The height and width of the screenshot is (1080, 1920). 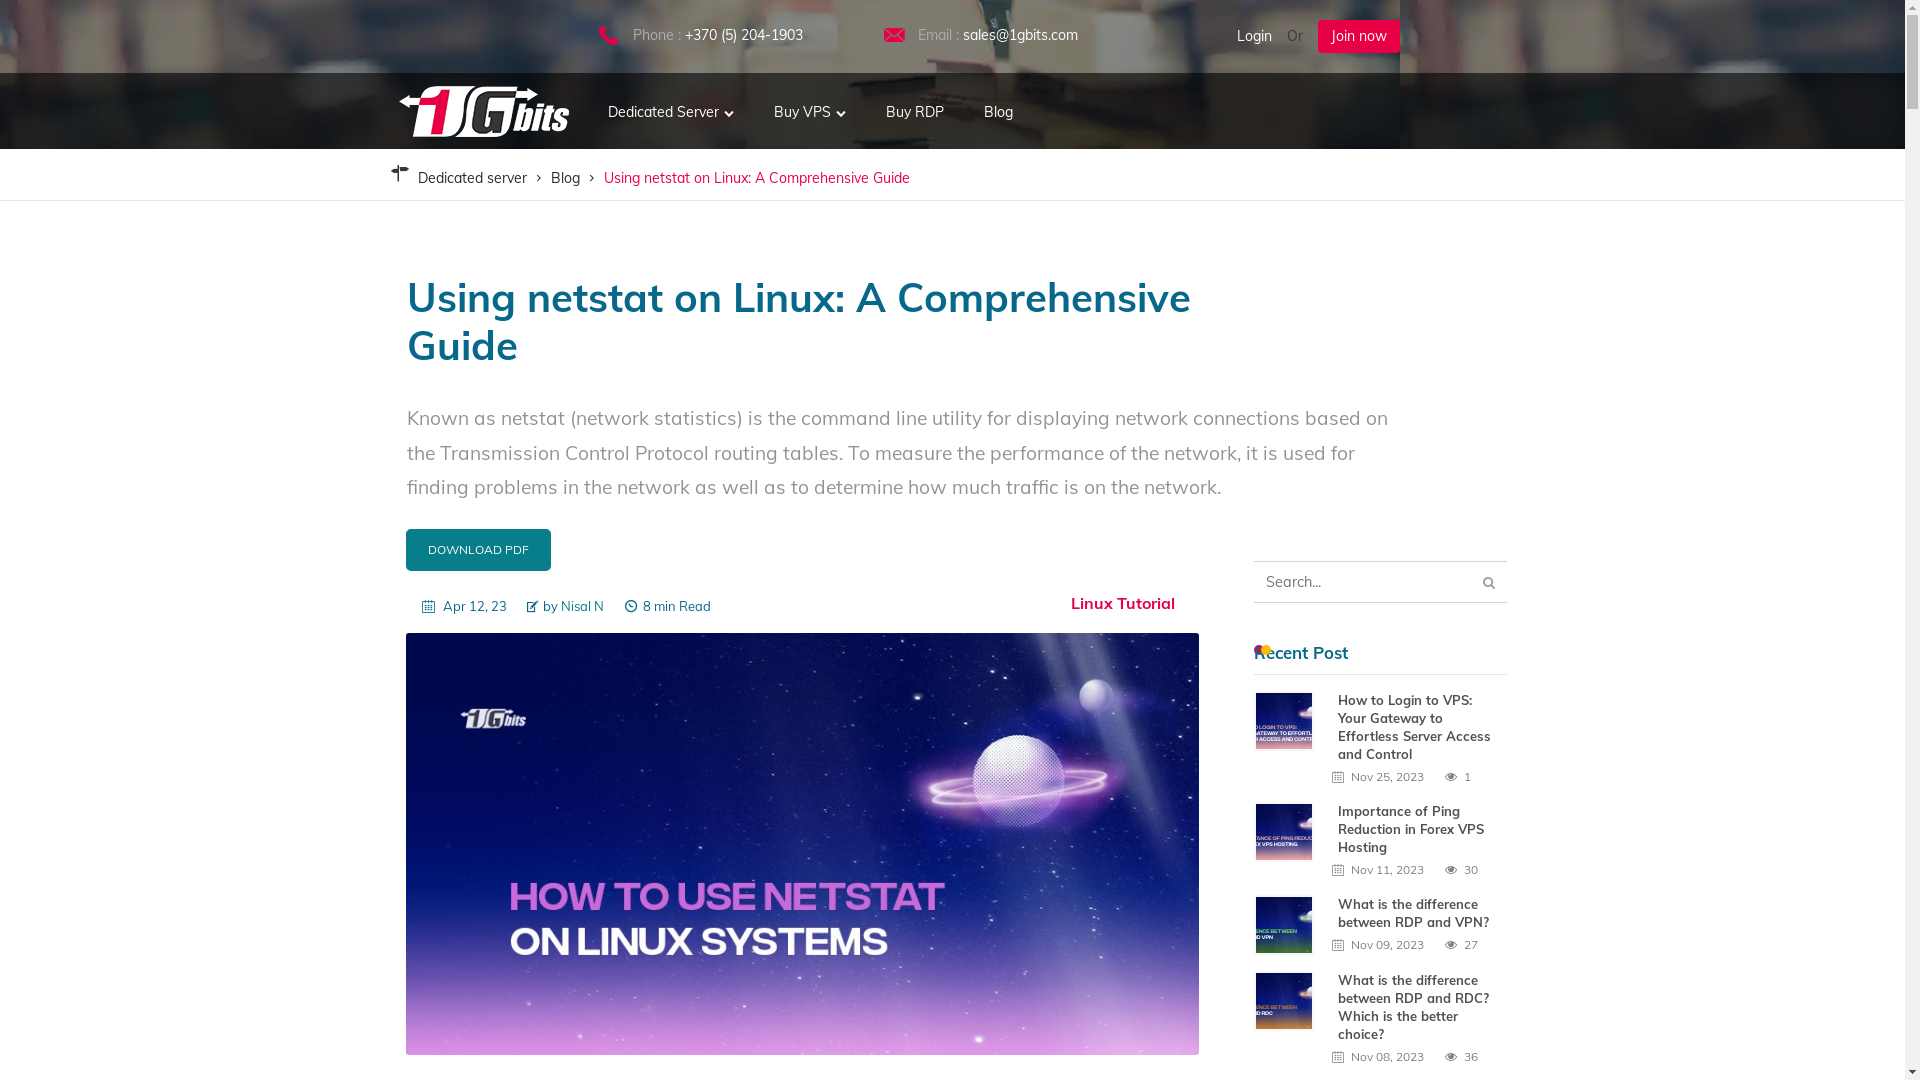 What do you see at coordinates (1418, 829) in the screenshot?
I see `Importance of Ping Reduction in Forex VPS Hosting` at bounding box center [1418, 829].